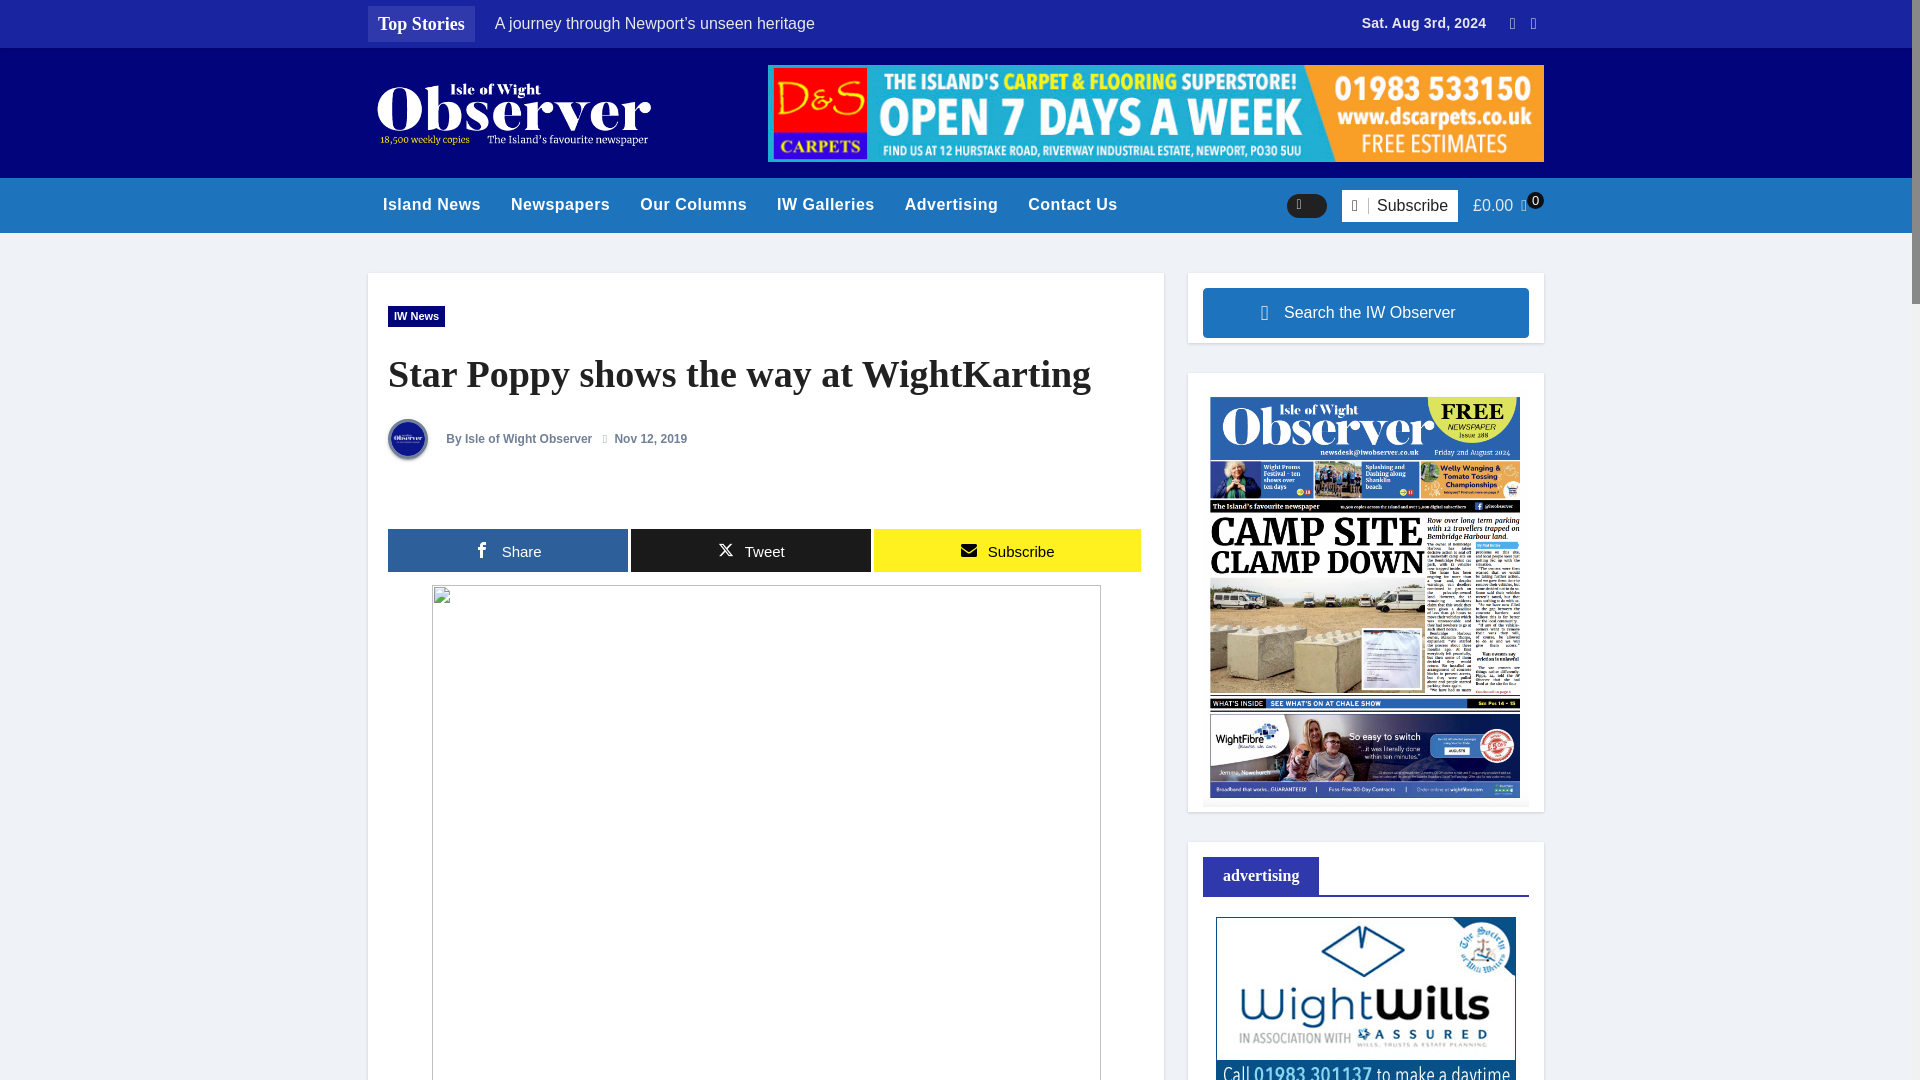 Image resolution: width=1920 pixels, height=1080 pixels. Describe the element at coordinates (560, 204) in the screenshot. I see `Newspapers` at that location.